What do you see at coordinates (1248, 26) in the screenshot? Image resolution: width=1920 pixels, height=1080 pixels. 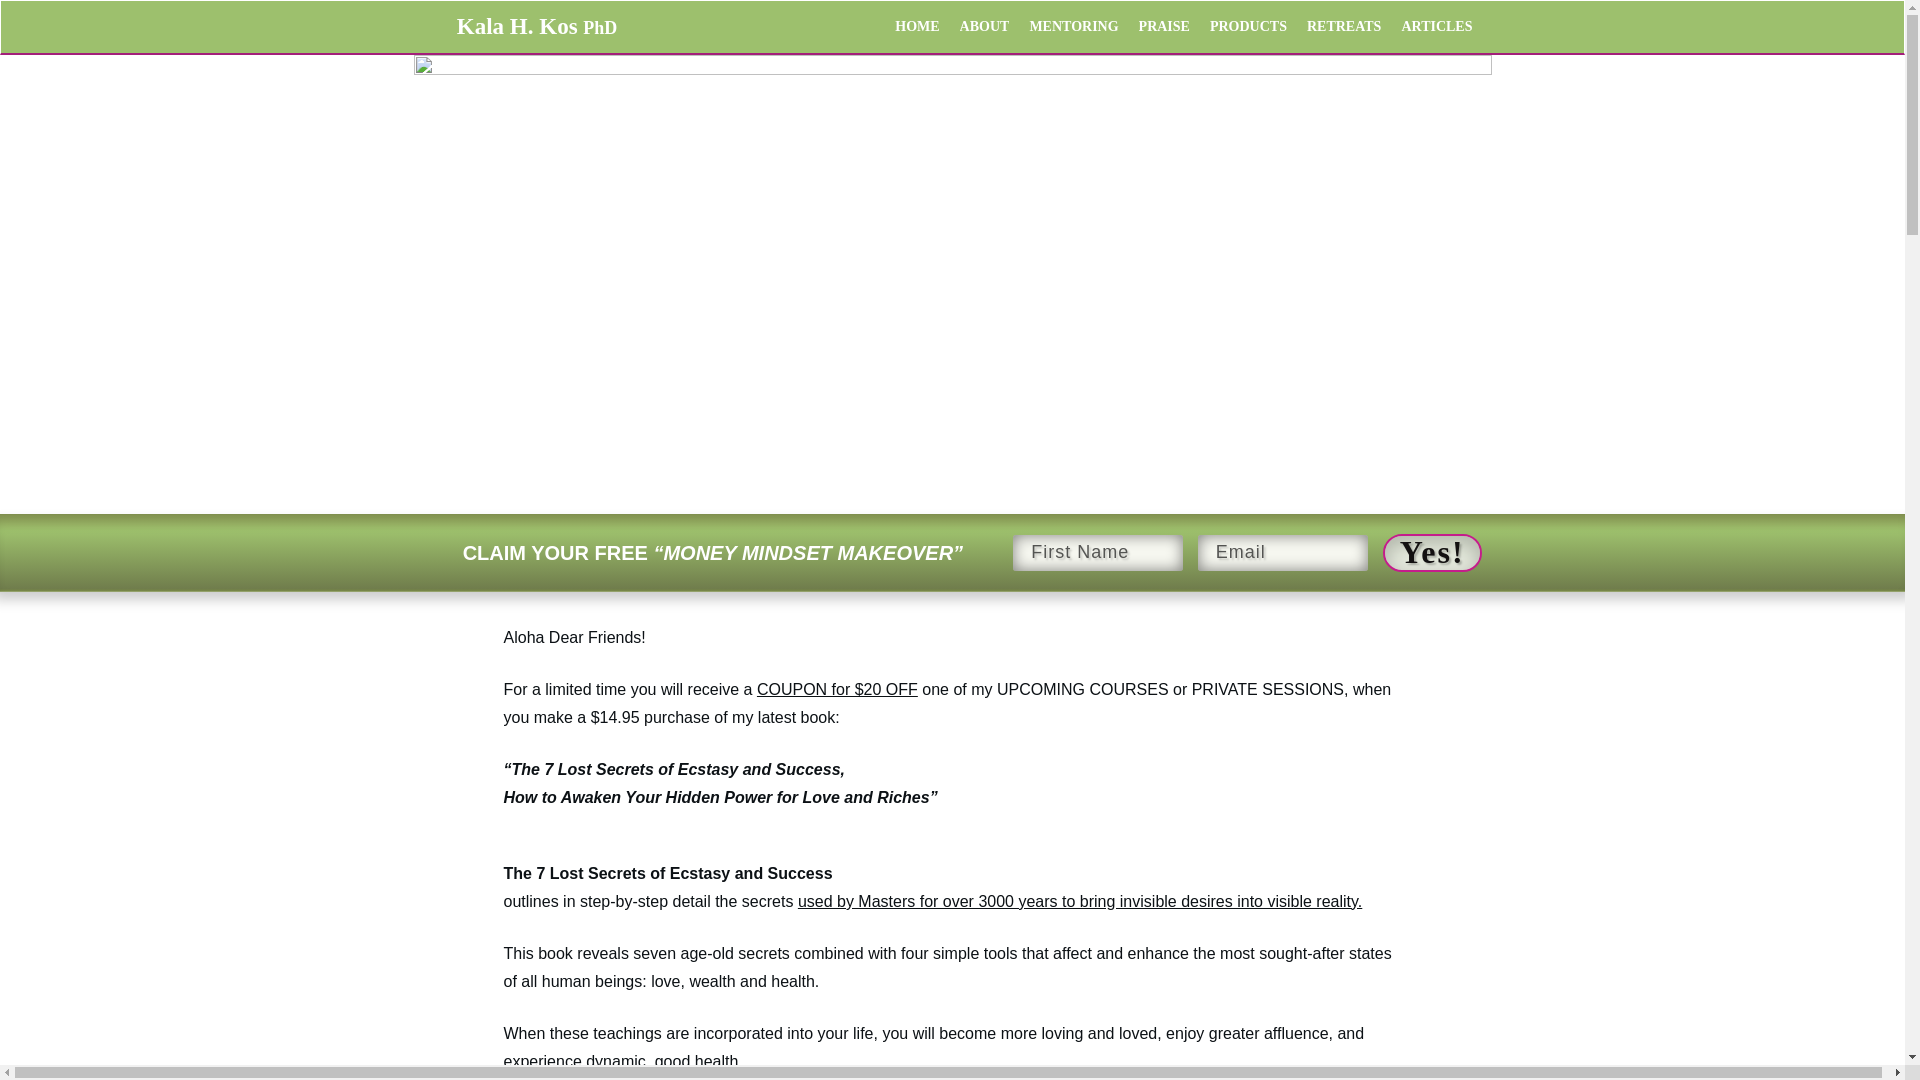 I see `PRODUCTS` at bounding box center [1248, 26].